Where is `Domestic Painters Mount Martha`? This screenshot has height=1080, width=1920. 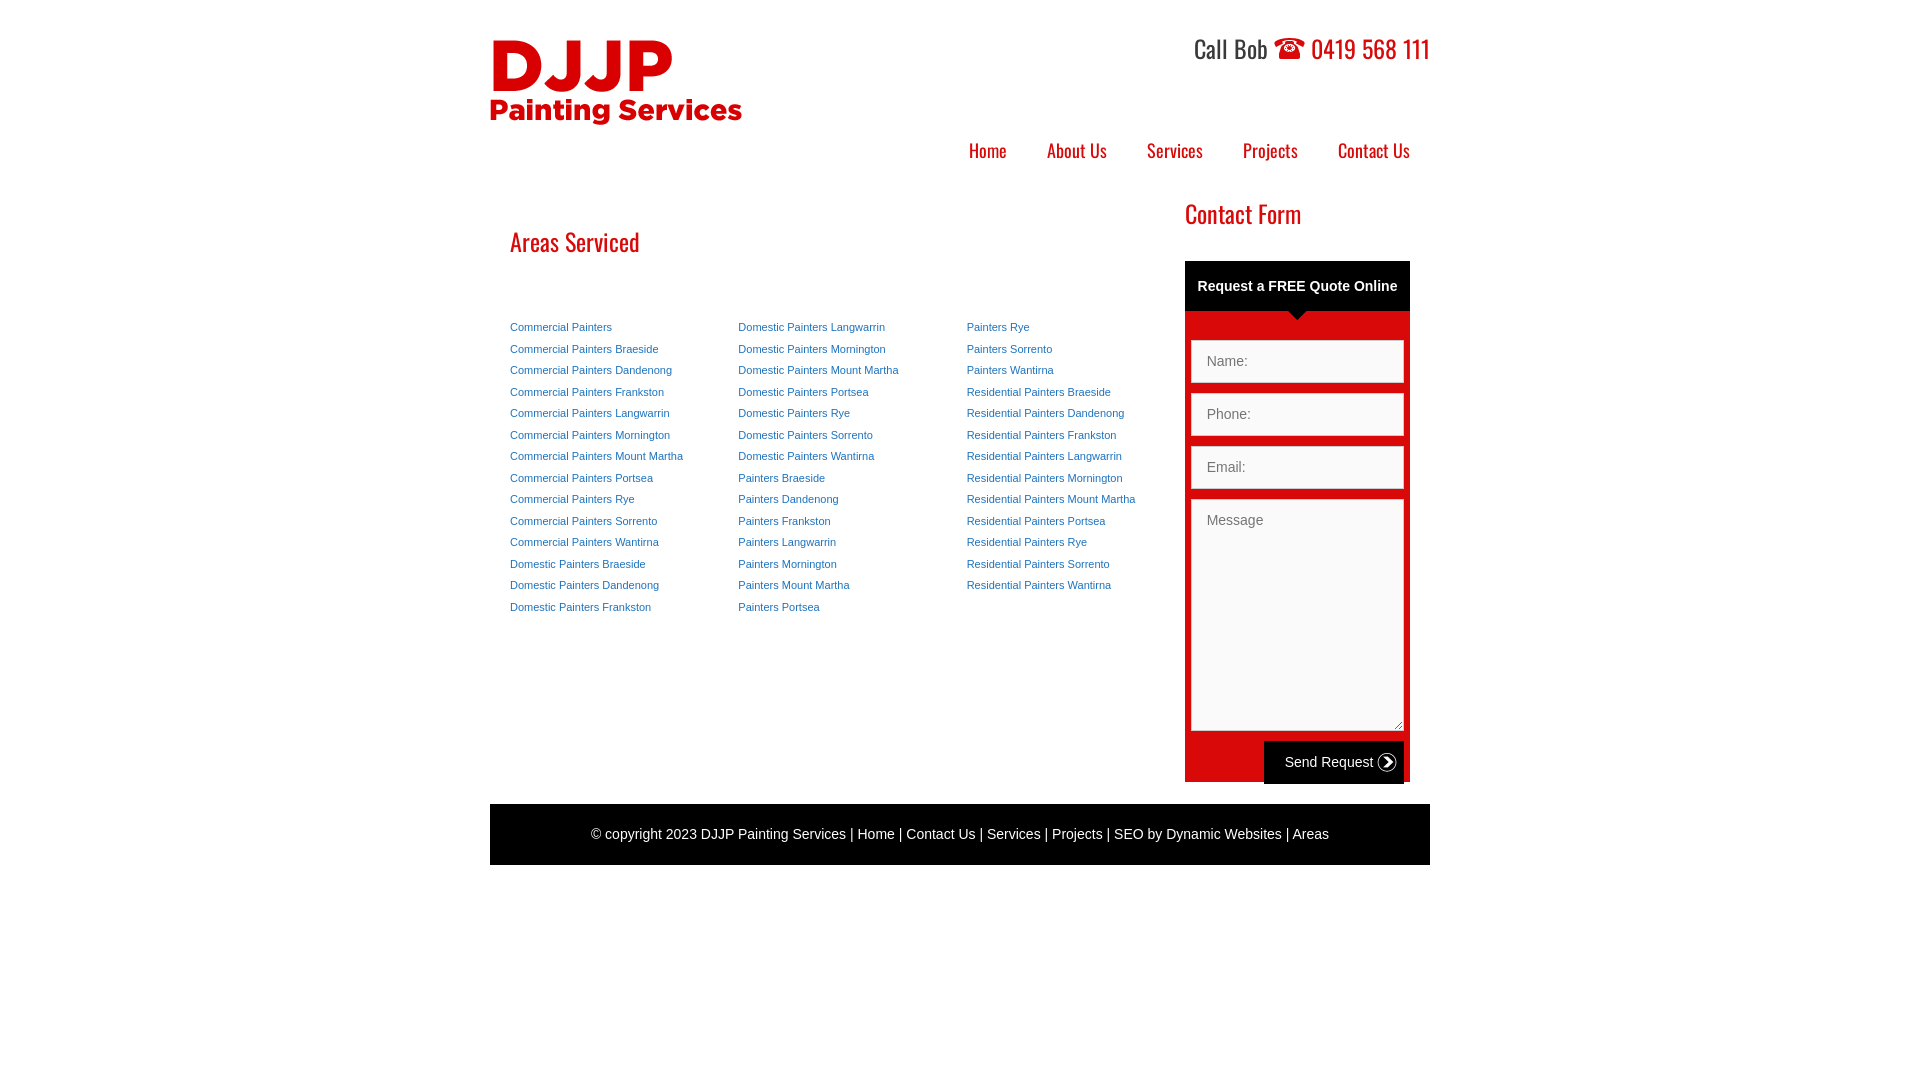
Domestic Painters Mount Martha is located at coordinates (818, 370).